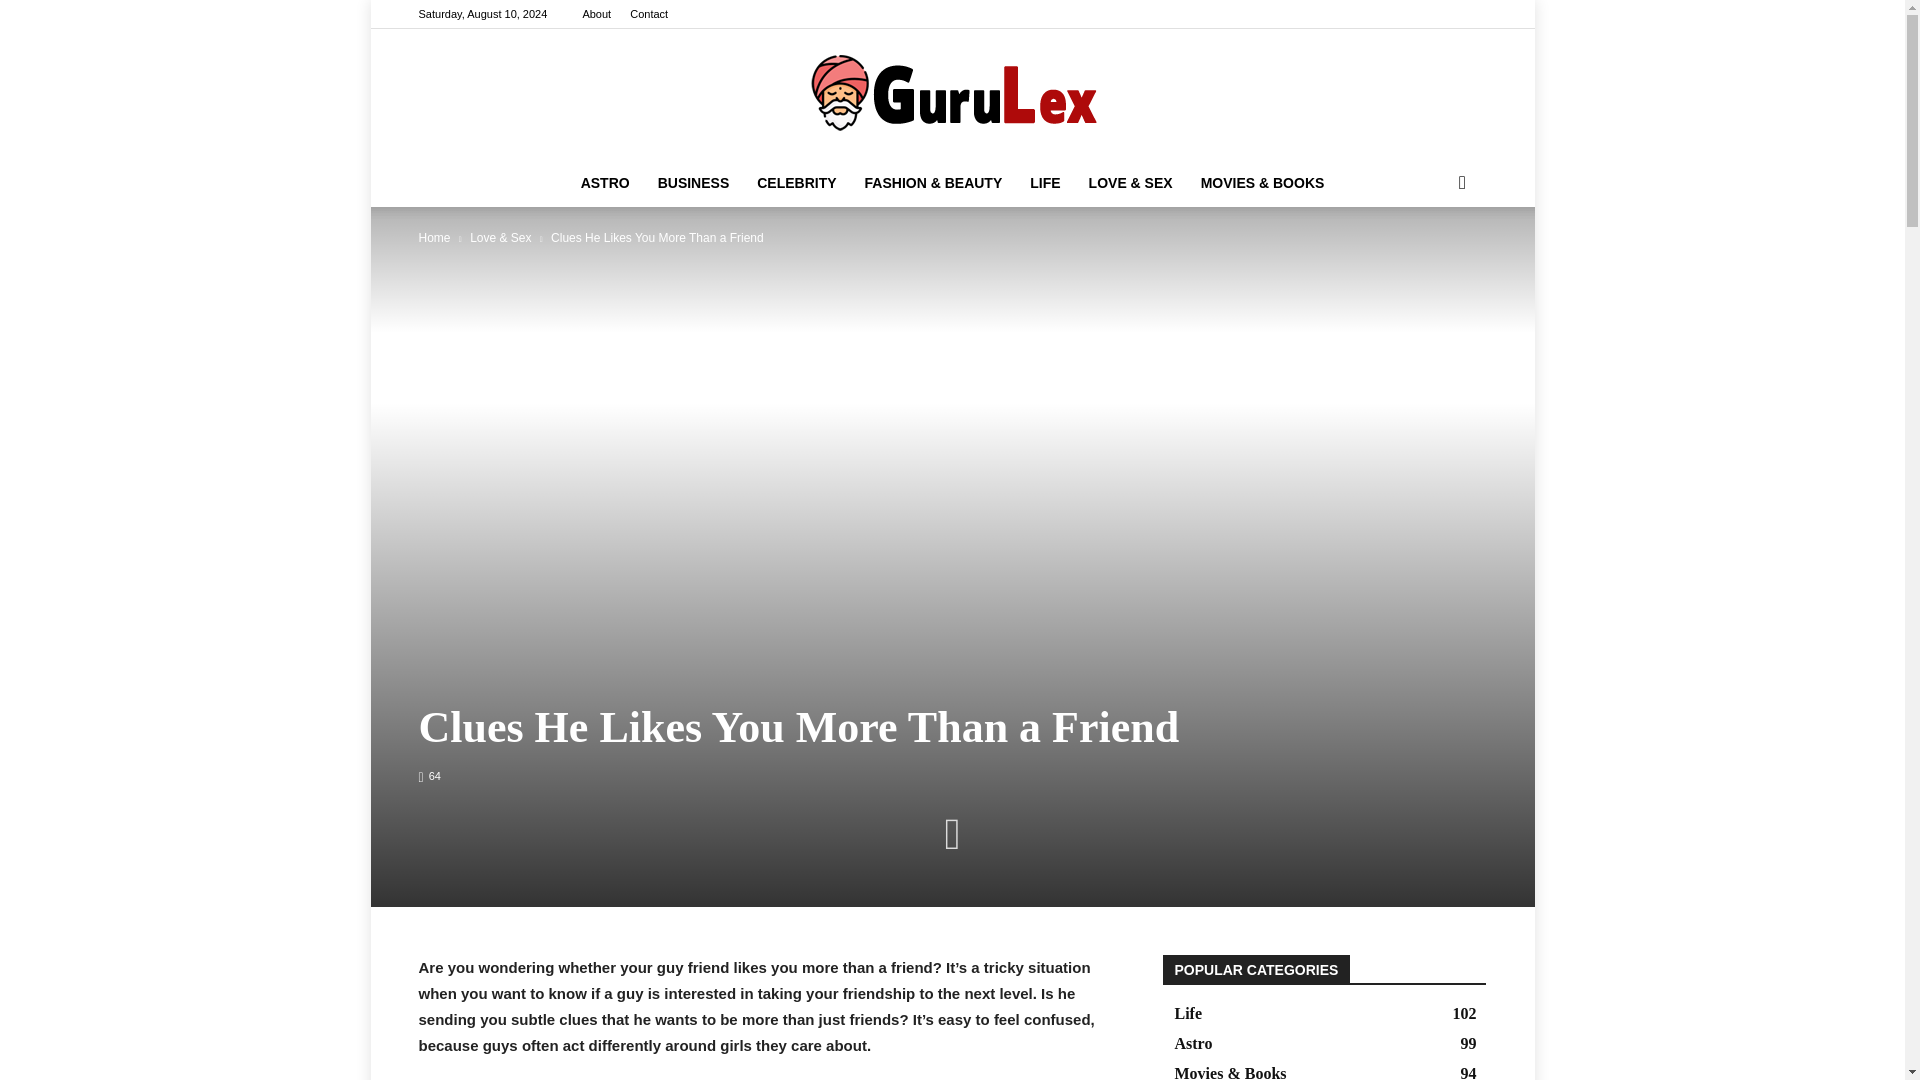 This screenshot has width=1920, height=1080. Describe the element at coordinates (952, 94) in the screenshot. I see `Guru Lex` at that location.